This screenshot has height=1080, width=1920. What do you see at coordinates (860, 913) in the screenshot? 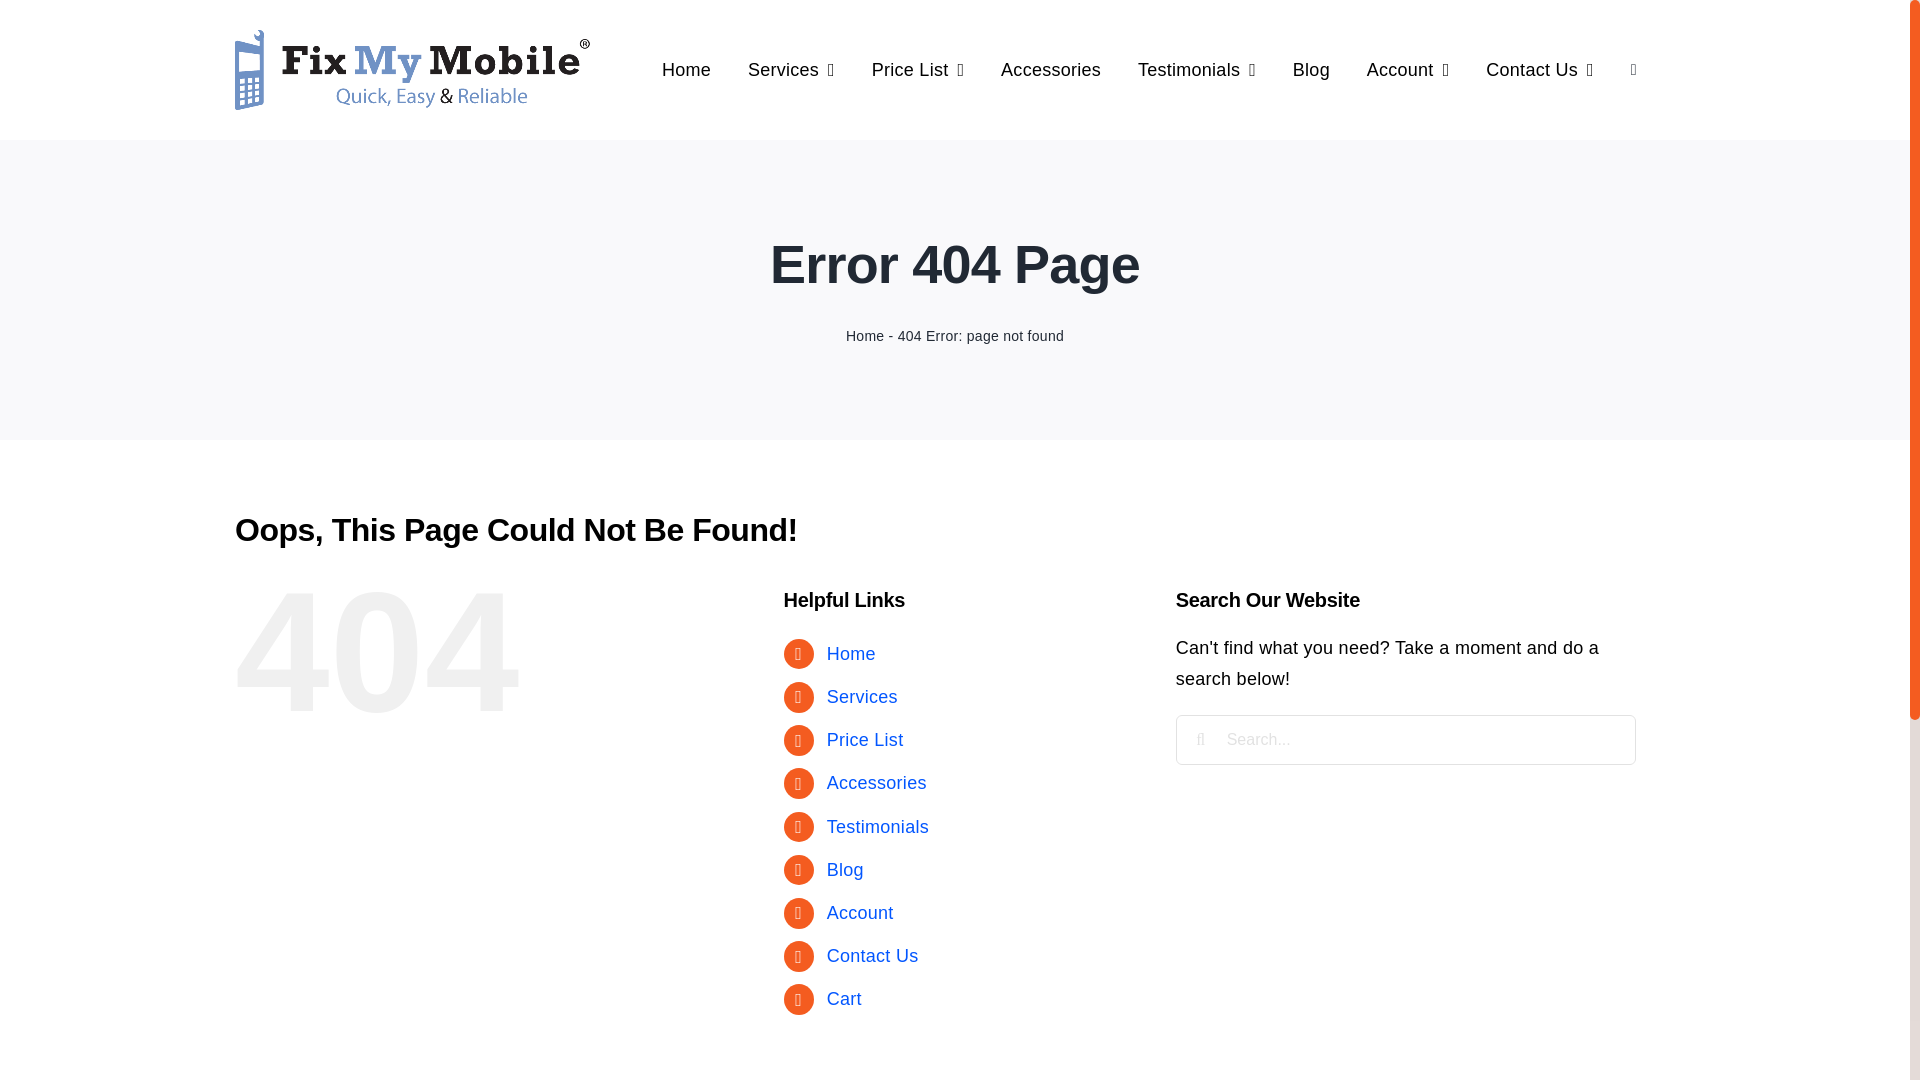
I see `Account` at bounding box center [860, 913].